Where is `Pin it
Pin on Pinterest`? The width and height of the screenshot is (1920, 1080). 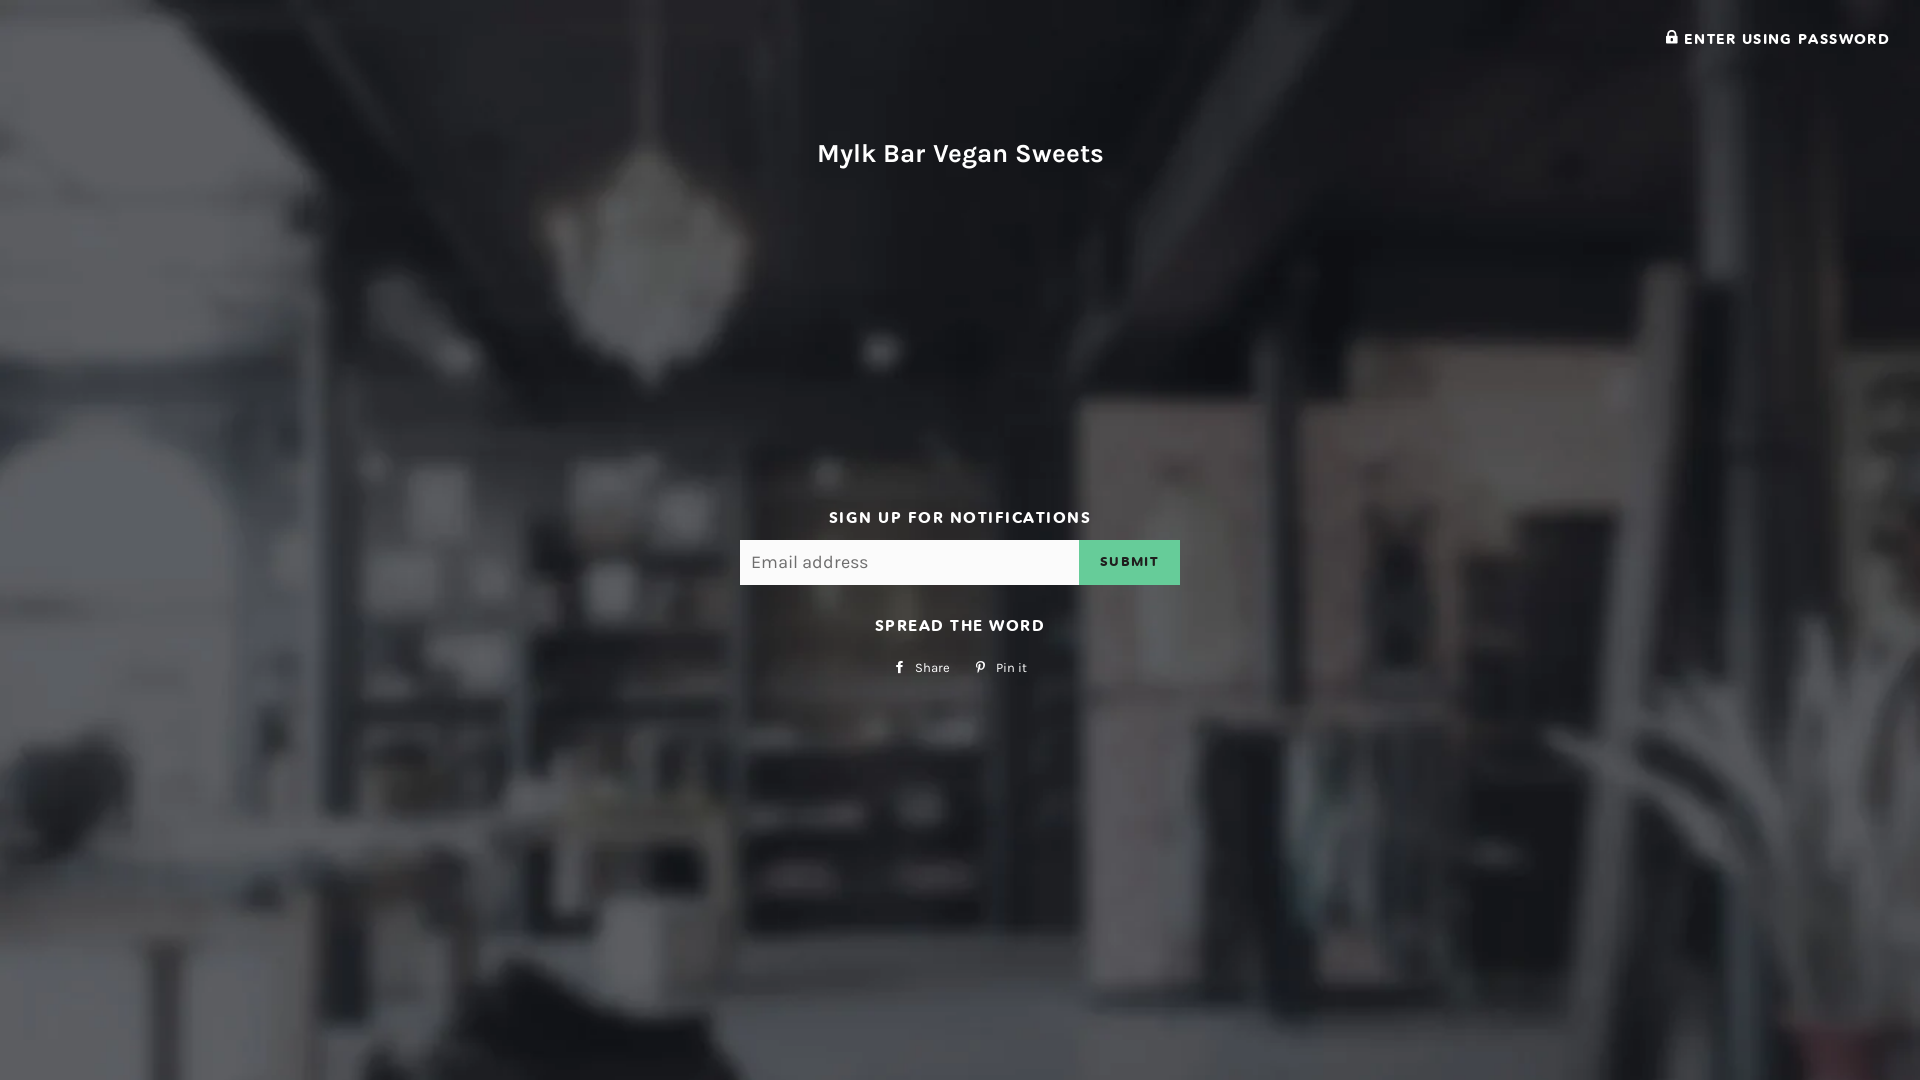
Pin it
Pin on Pinterest is located at coordinates (1000, 668).